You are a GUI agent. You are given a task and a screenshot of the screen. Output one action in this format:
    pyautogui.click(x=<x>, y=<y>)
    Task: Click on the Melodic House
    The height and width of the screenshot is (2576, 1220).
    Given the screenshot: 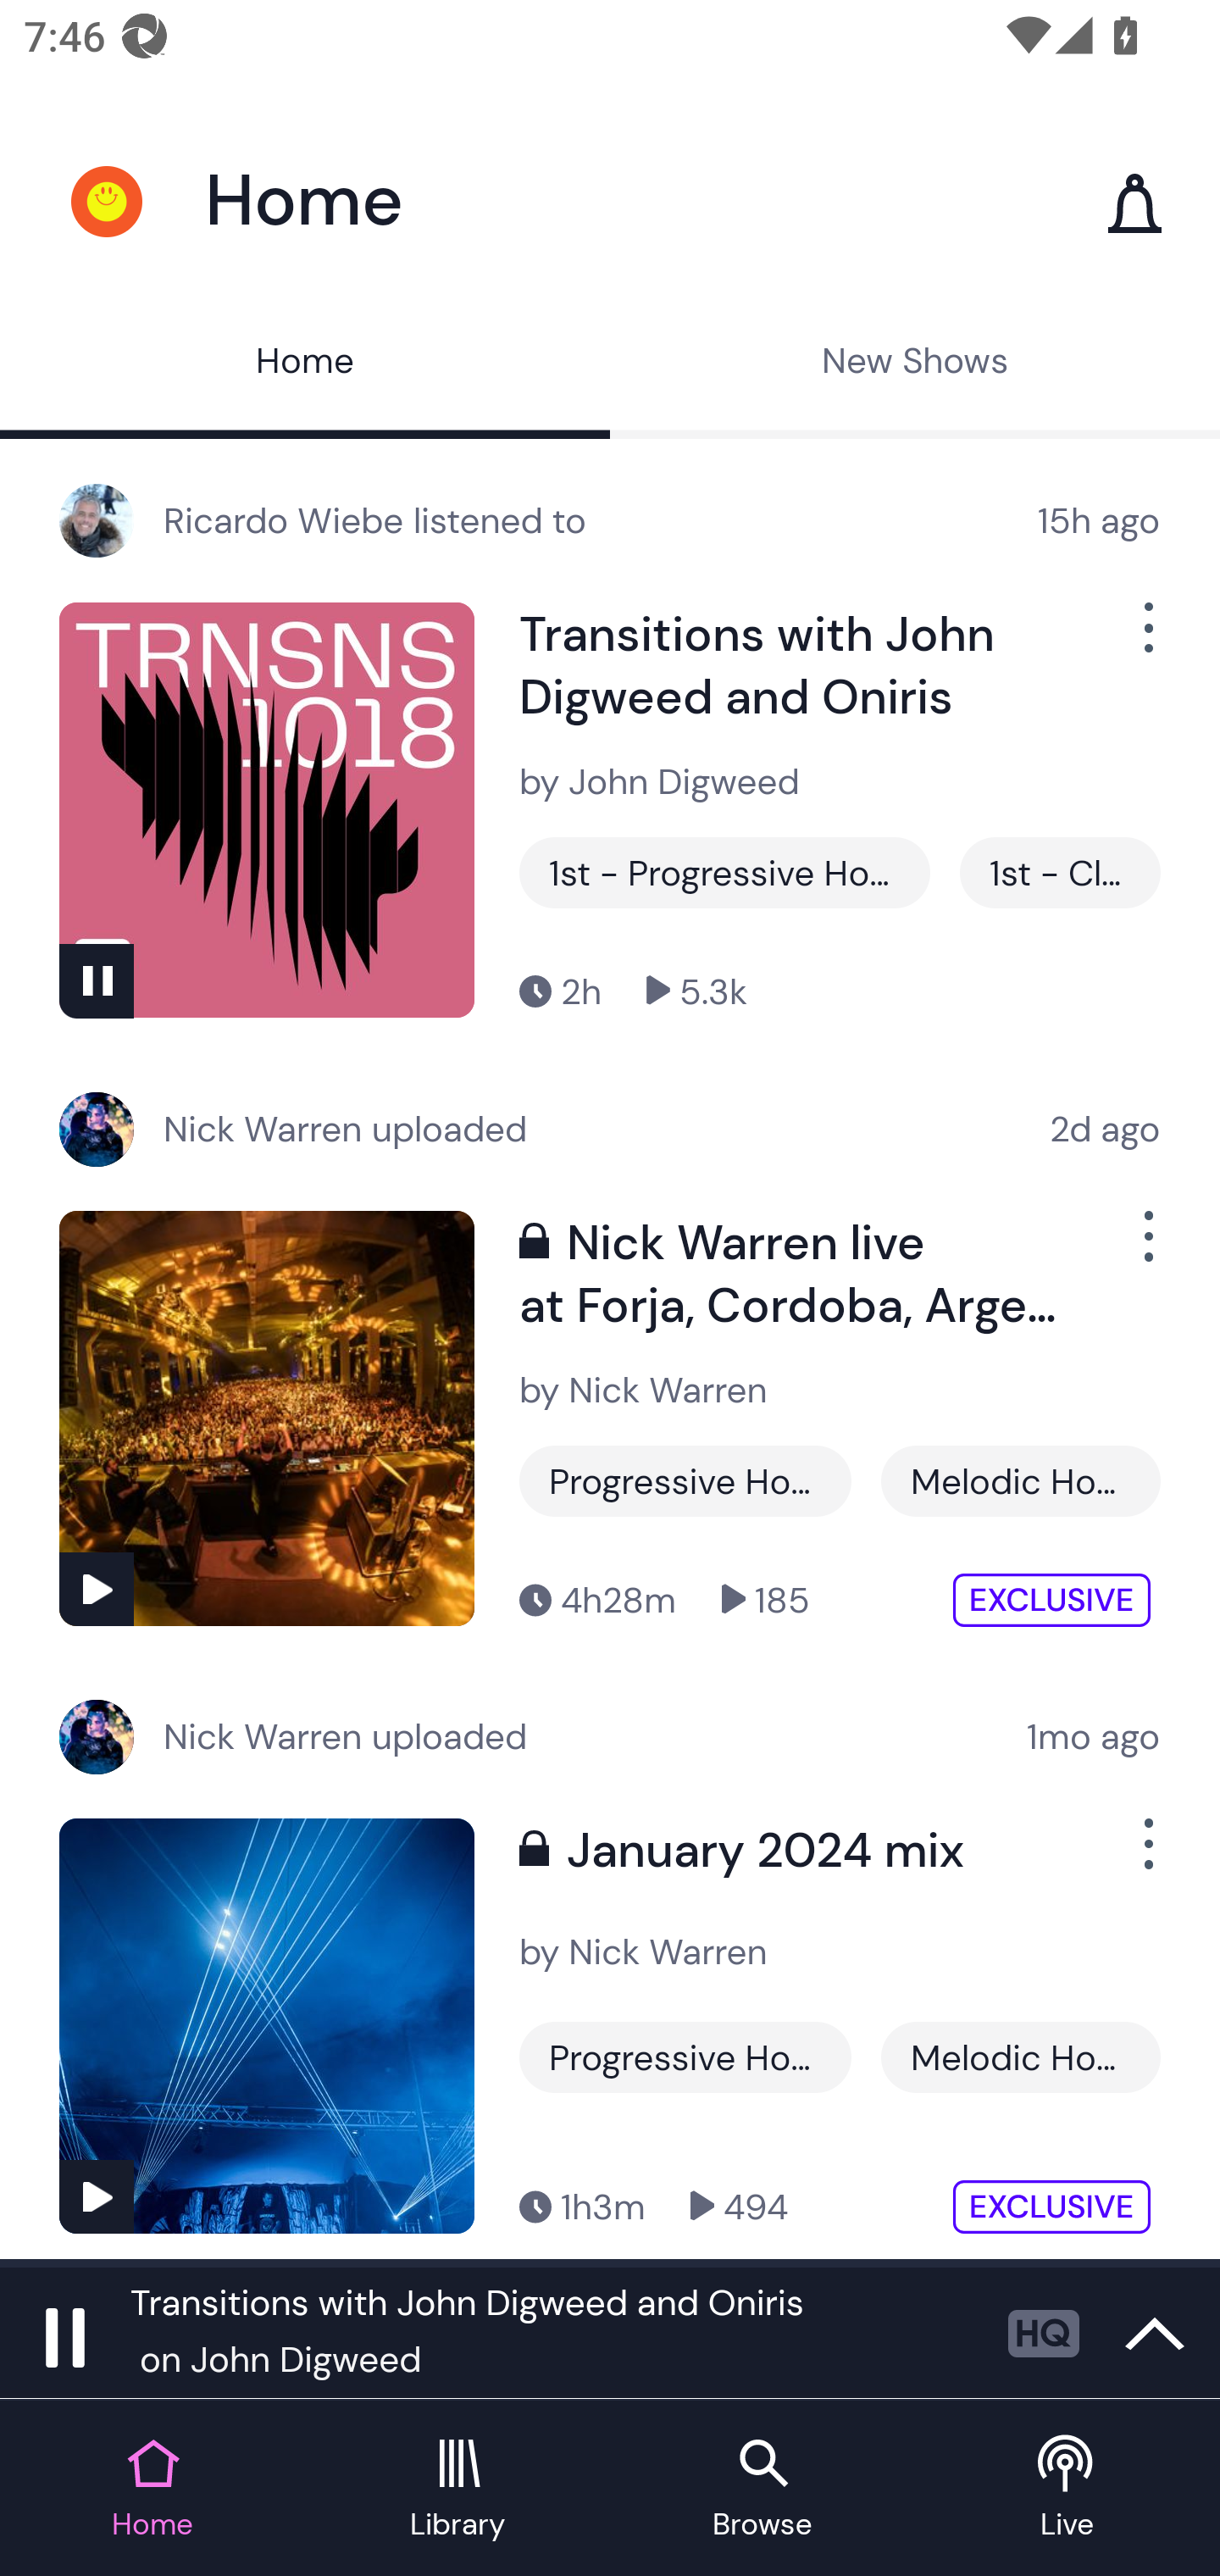 What is the action you would take?
    pyautogui.click(x=1020, y=1481)
    